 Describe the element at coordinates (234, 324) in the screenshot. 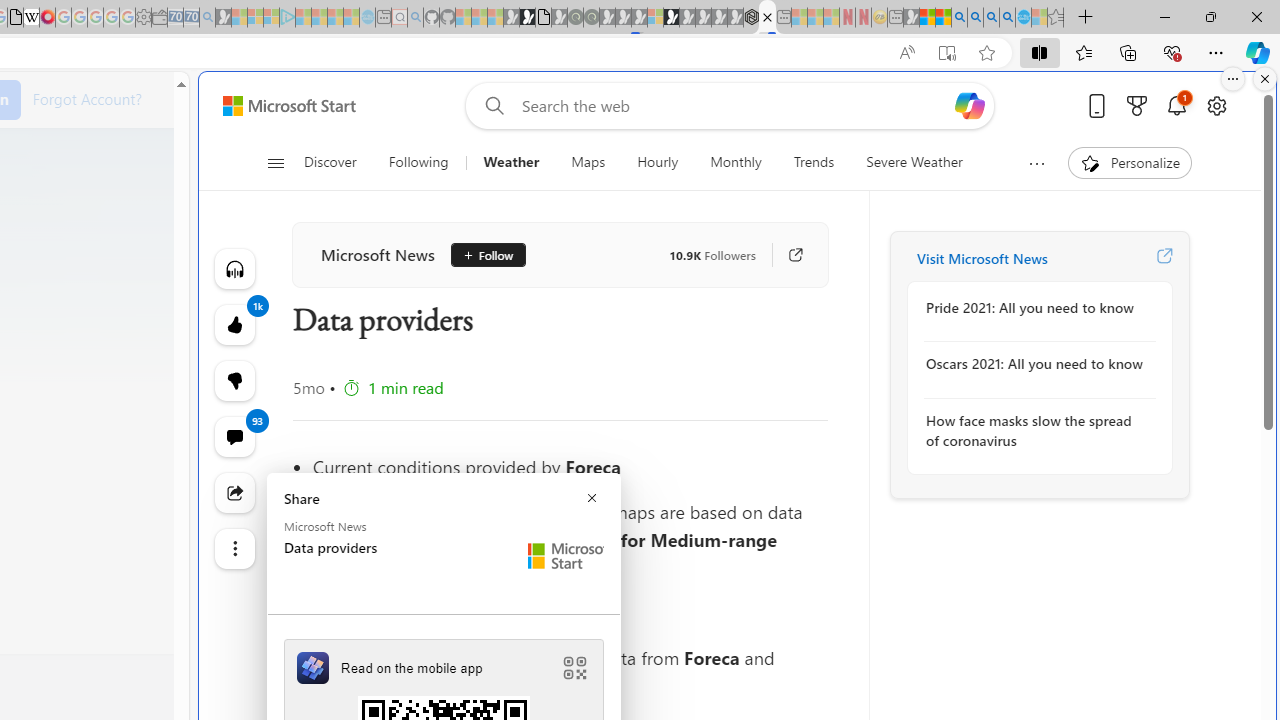

I see `1k Like` at that location.